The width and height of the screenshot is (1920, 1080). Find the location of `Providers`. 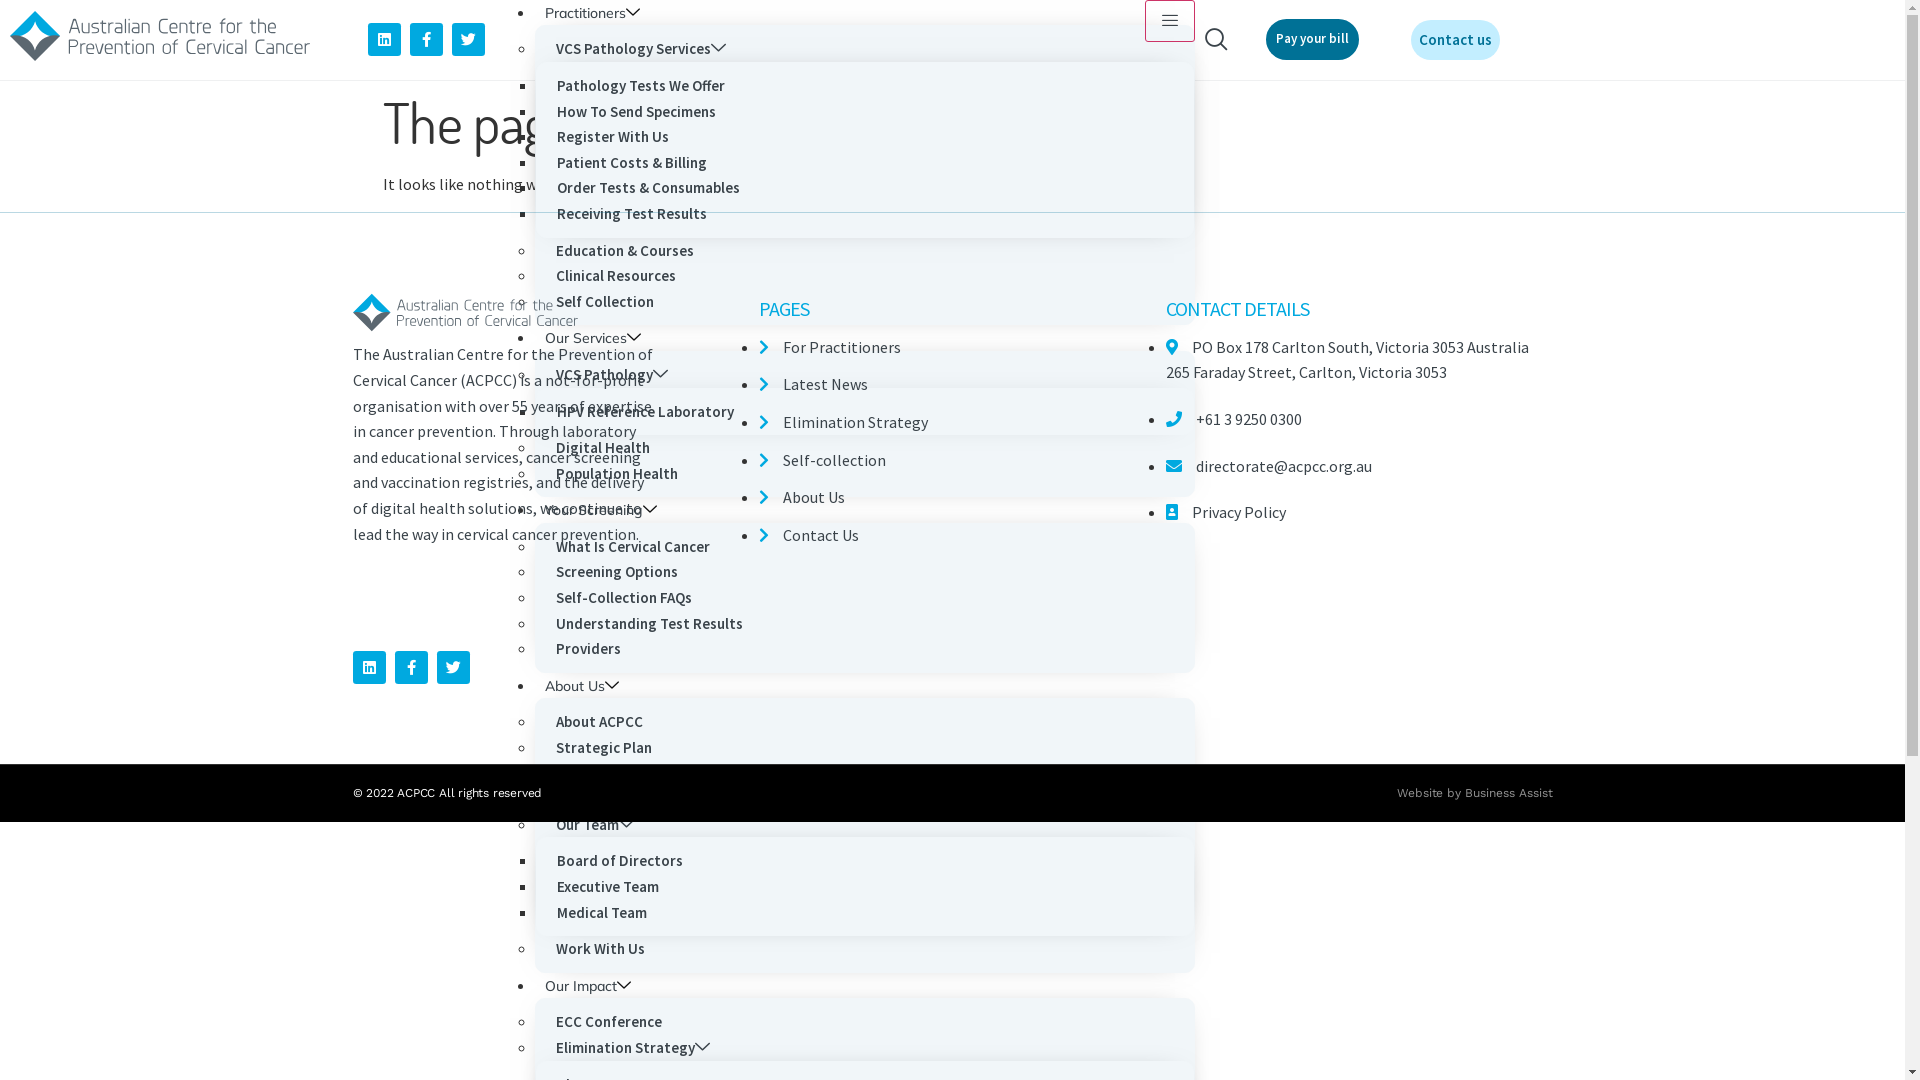

Providers is located at coordinates (588, 648).